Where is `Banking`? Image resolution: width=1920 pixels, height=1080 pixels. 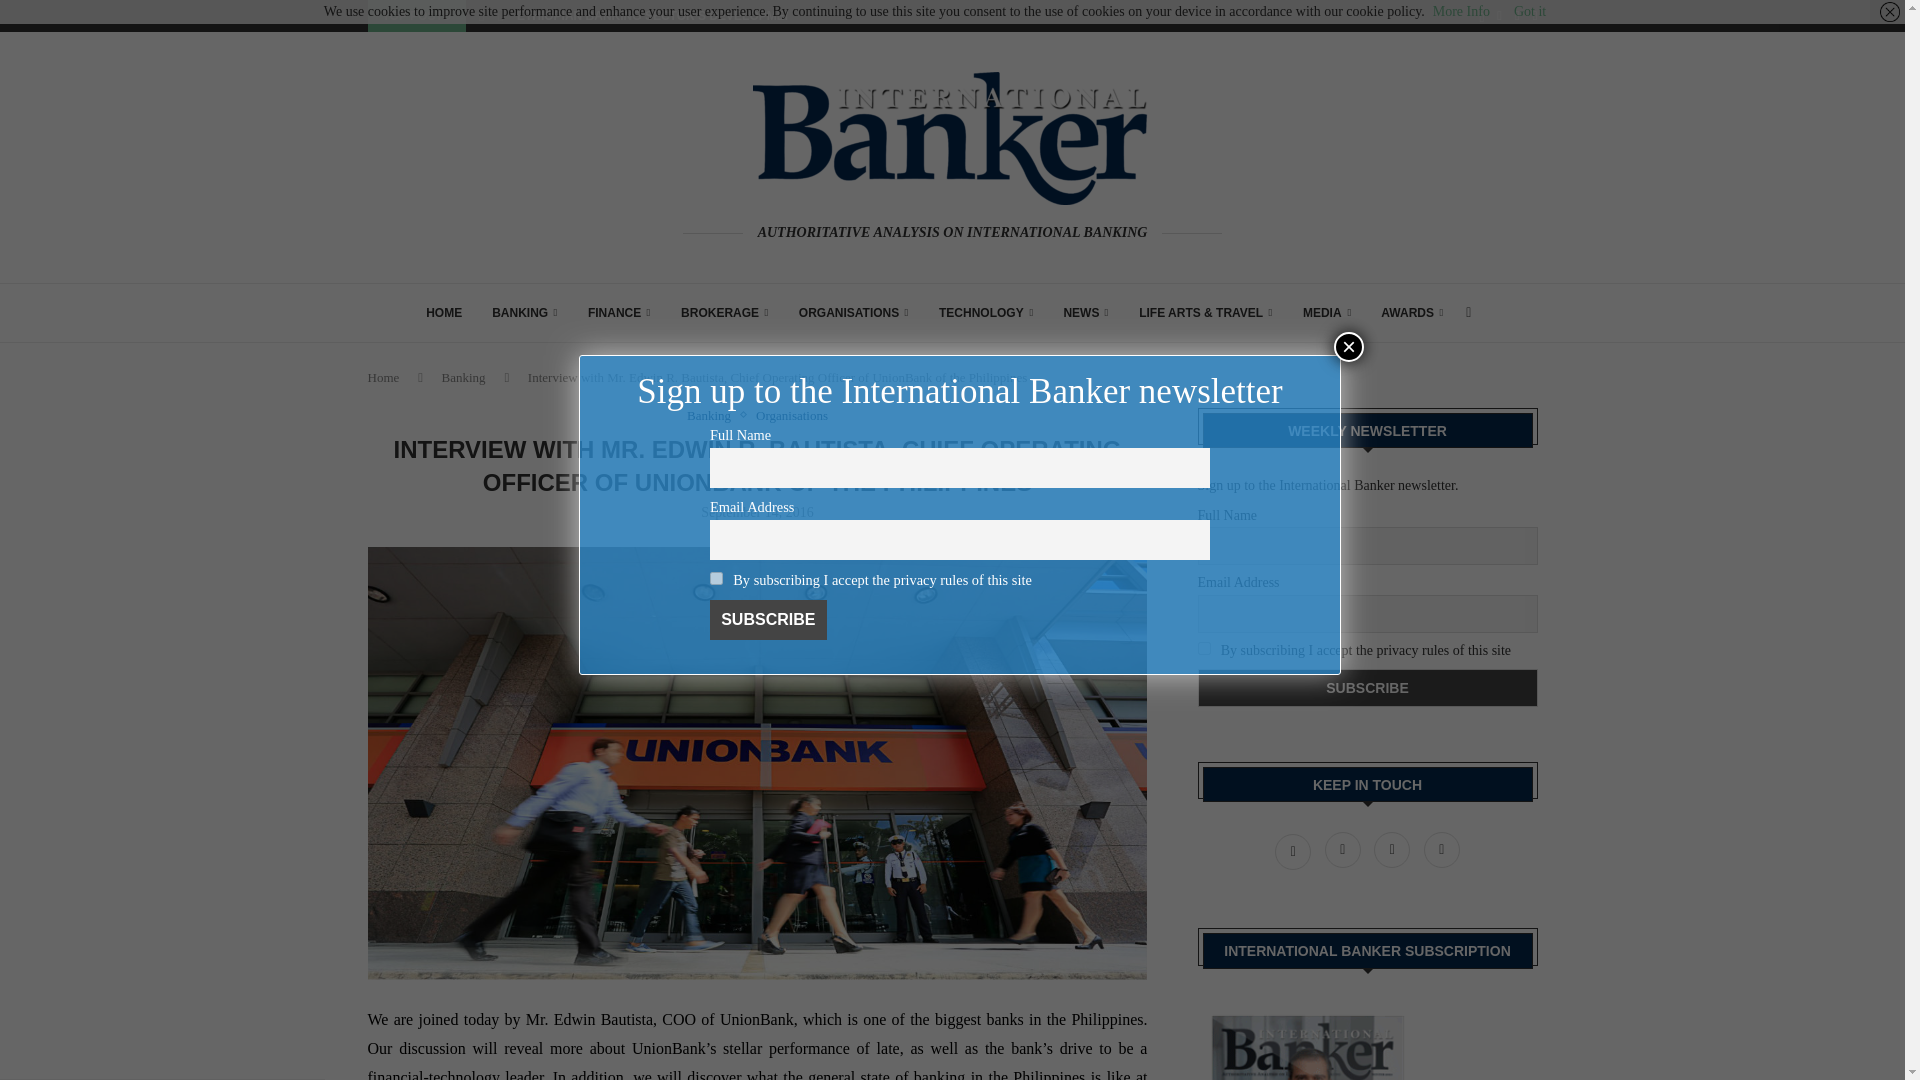
Banking is located at coordinates (714, 416).